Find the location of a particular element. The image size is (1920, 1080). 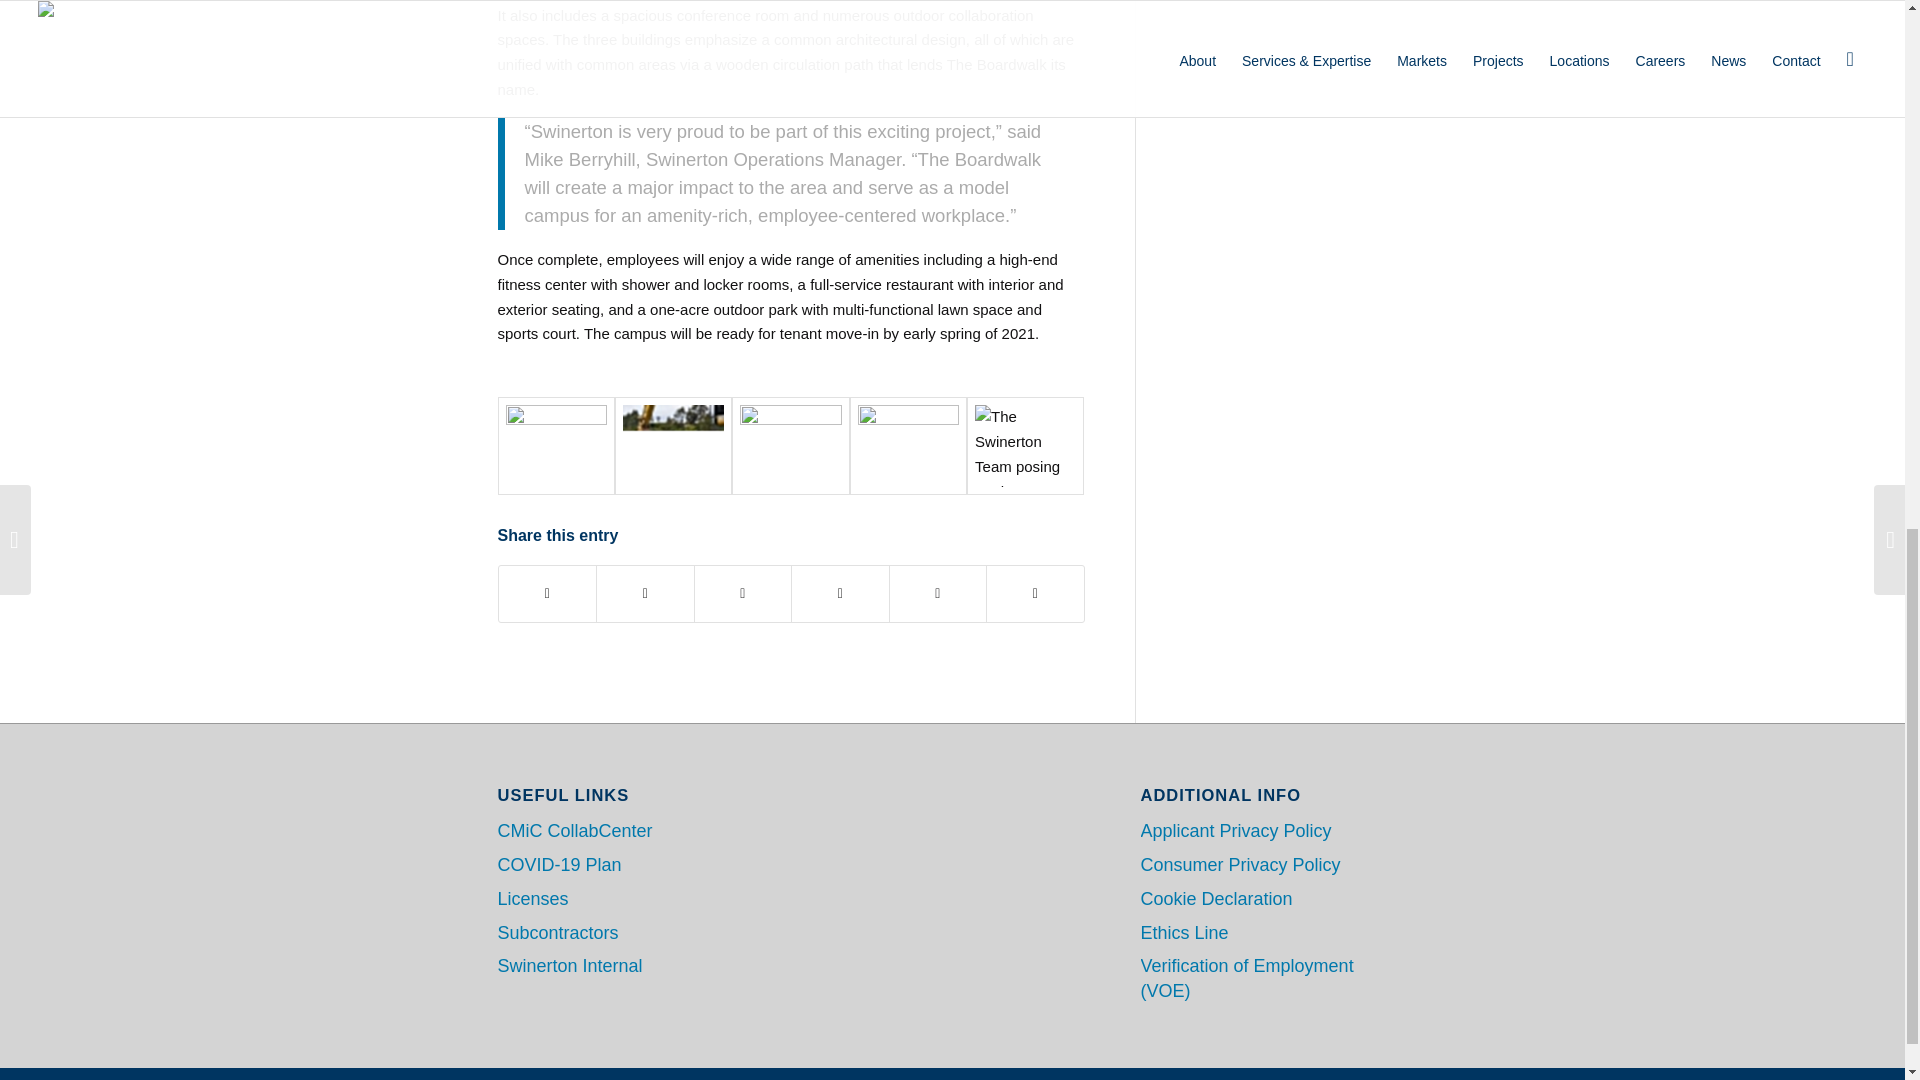

Swinerton Team - The Boardwalk Groundbreaking is located at coordinates (1026, 446).